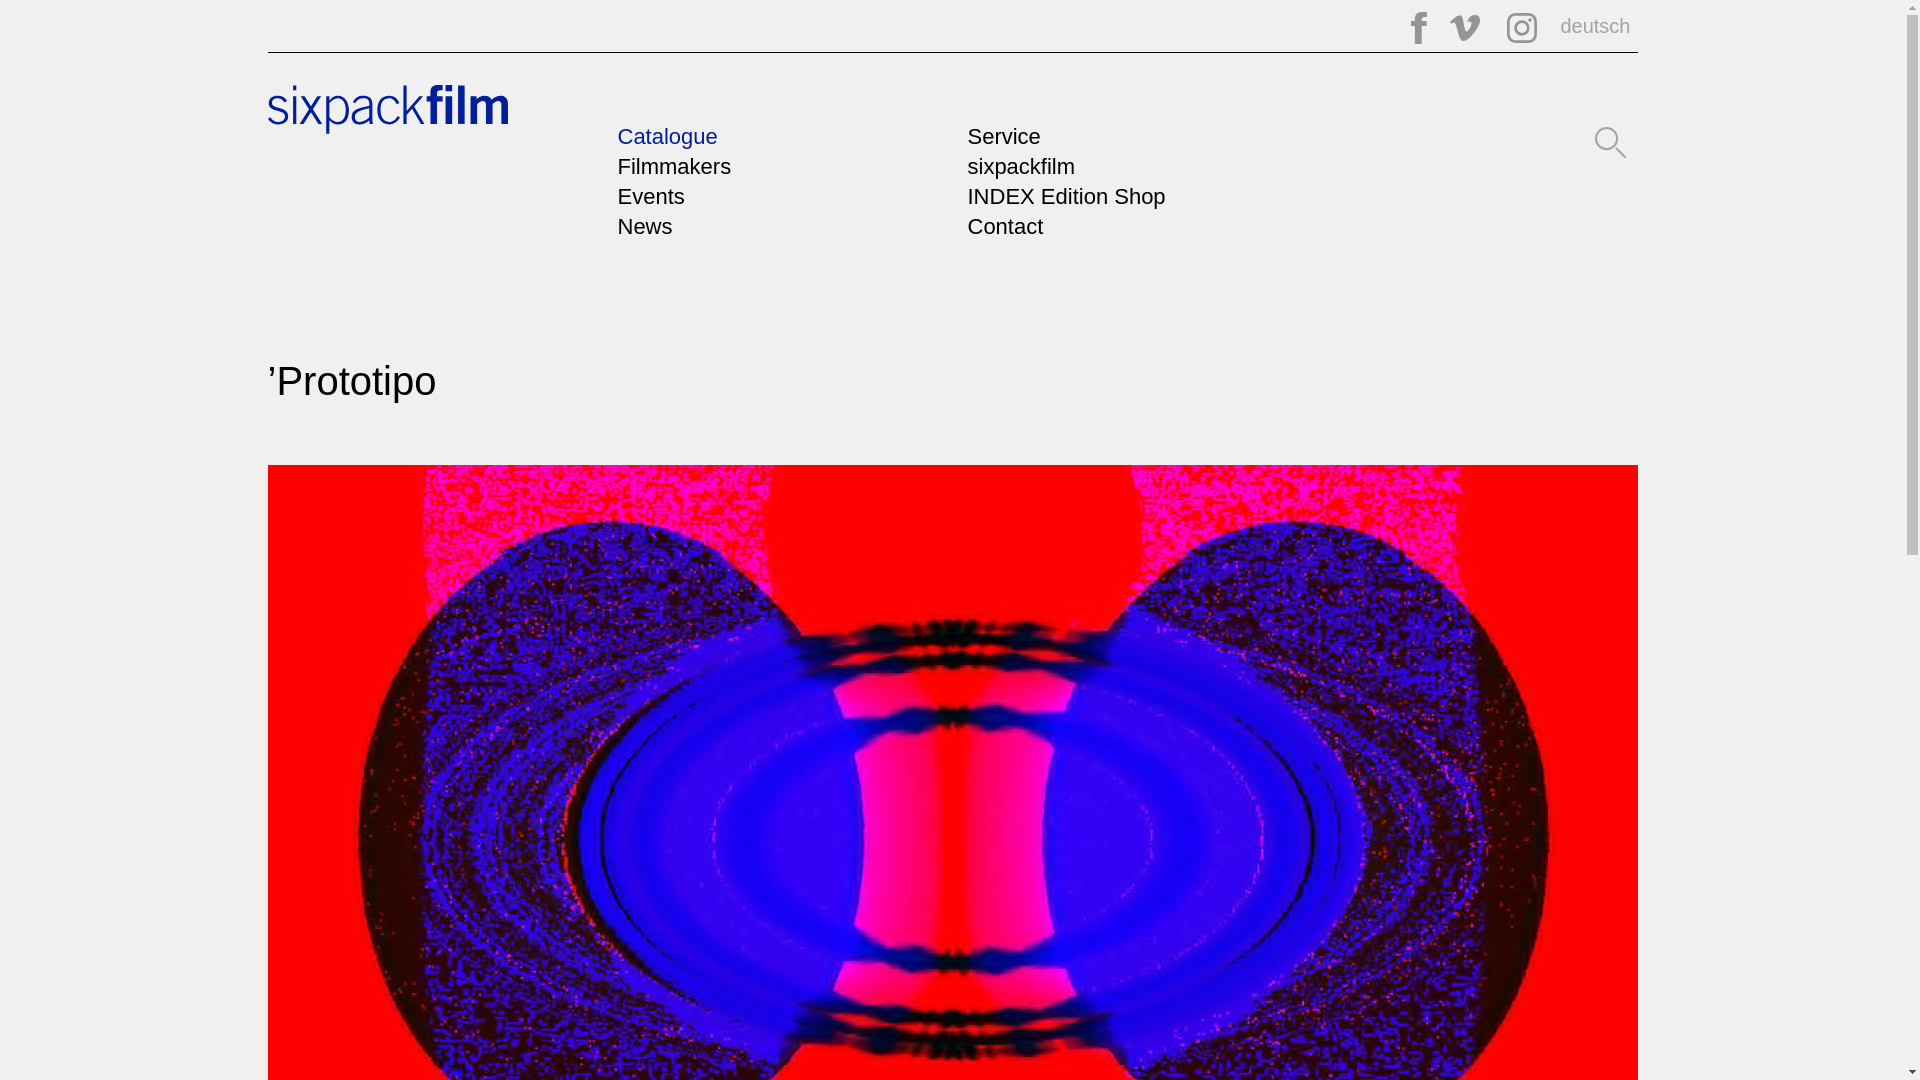 This screenshot has height=1080, width=1920. What do you see at coordinates (674, 166) in the screenshot?
I see `Filmmakers` at bounding box center [674, 166].